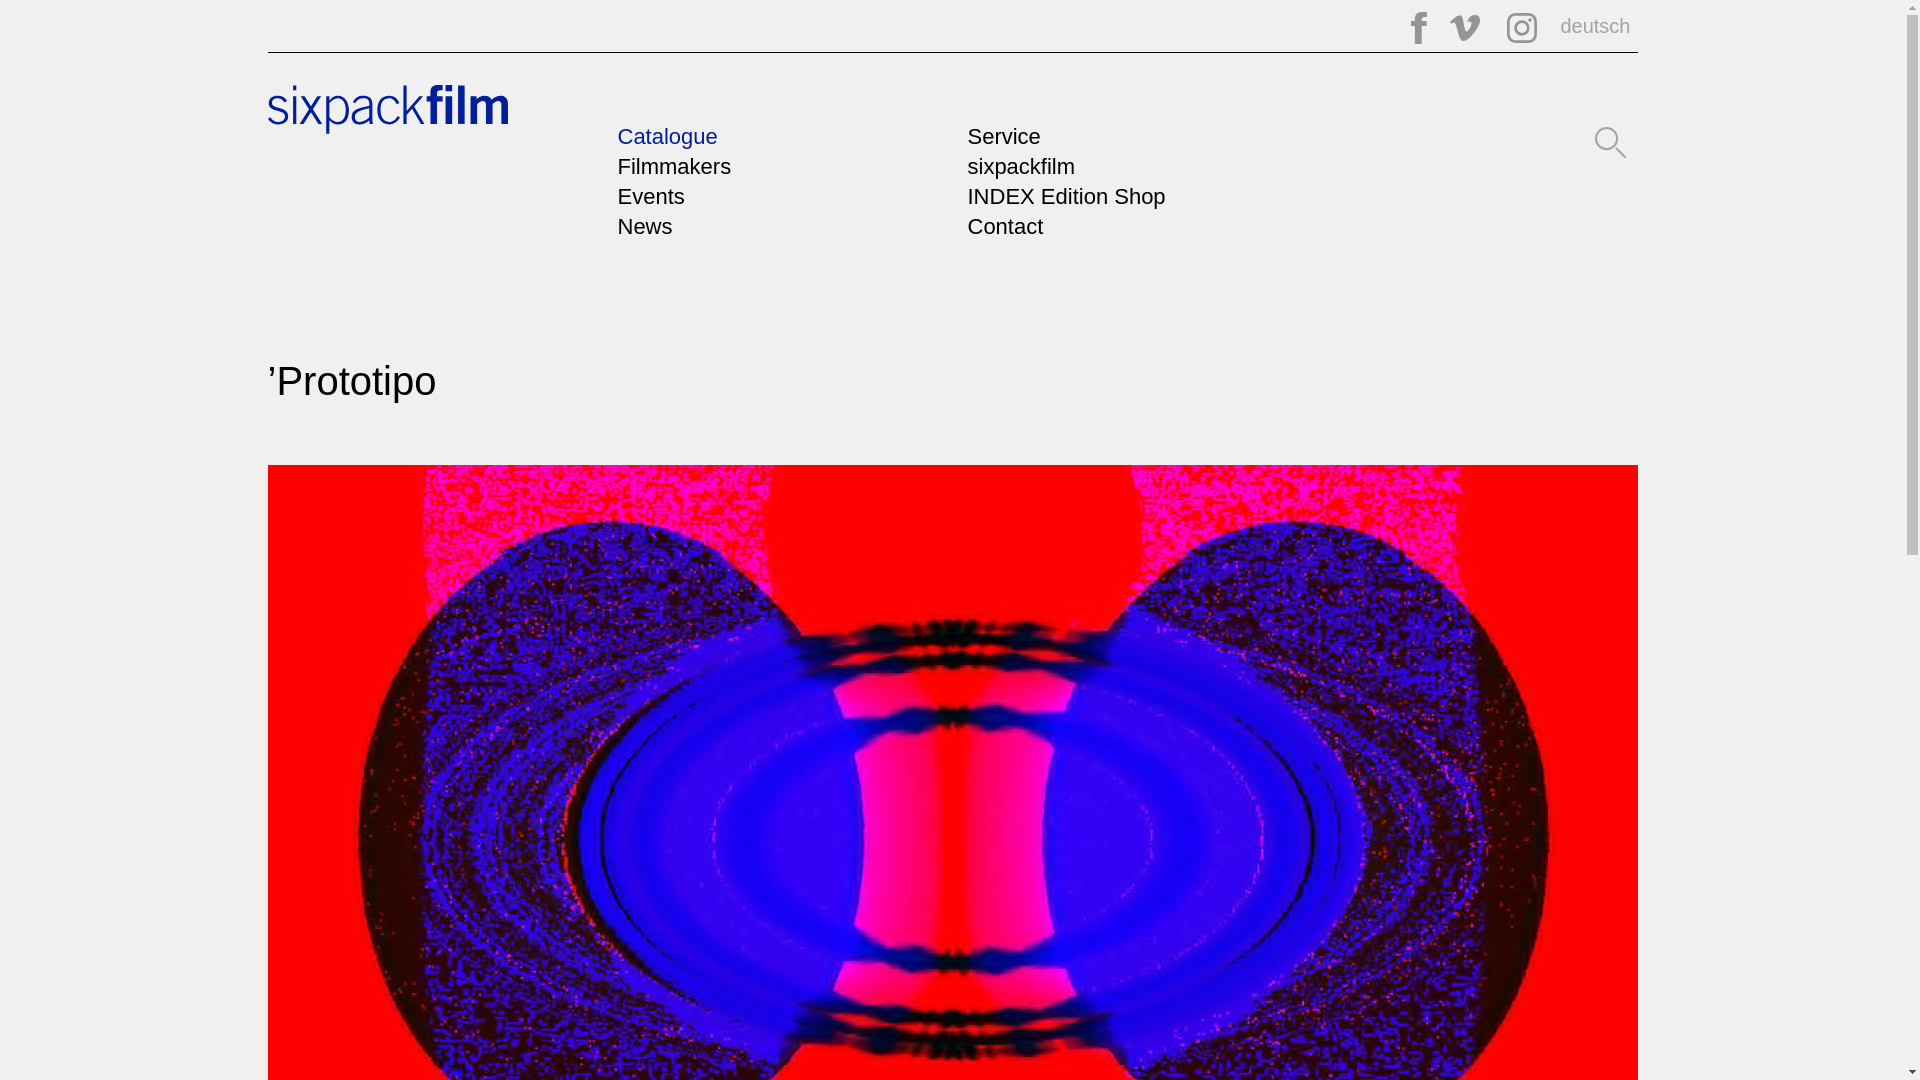 This screenshot has height=1080, width=1920. What do you see at coordinates (674, 166) in the screenshot?
I see `Filmmakers` at bounding box center [674, 166].